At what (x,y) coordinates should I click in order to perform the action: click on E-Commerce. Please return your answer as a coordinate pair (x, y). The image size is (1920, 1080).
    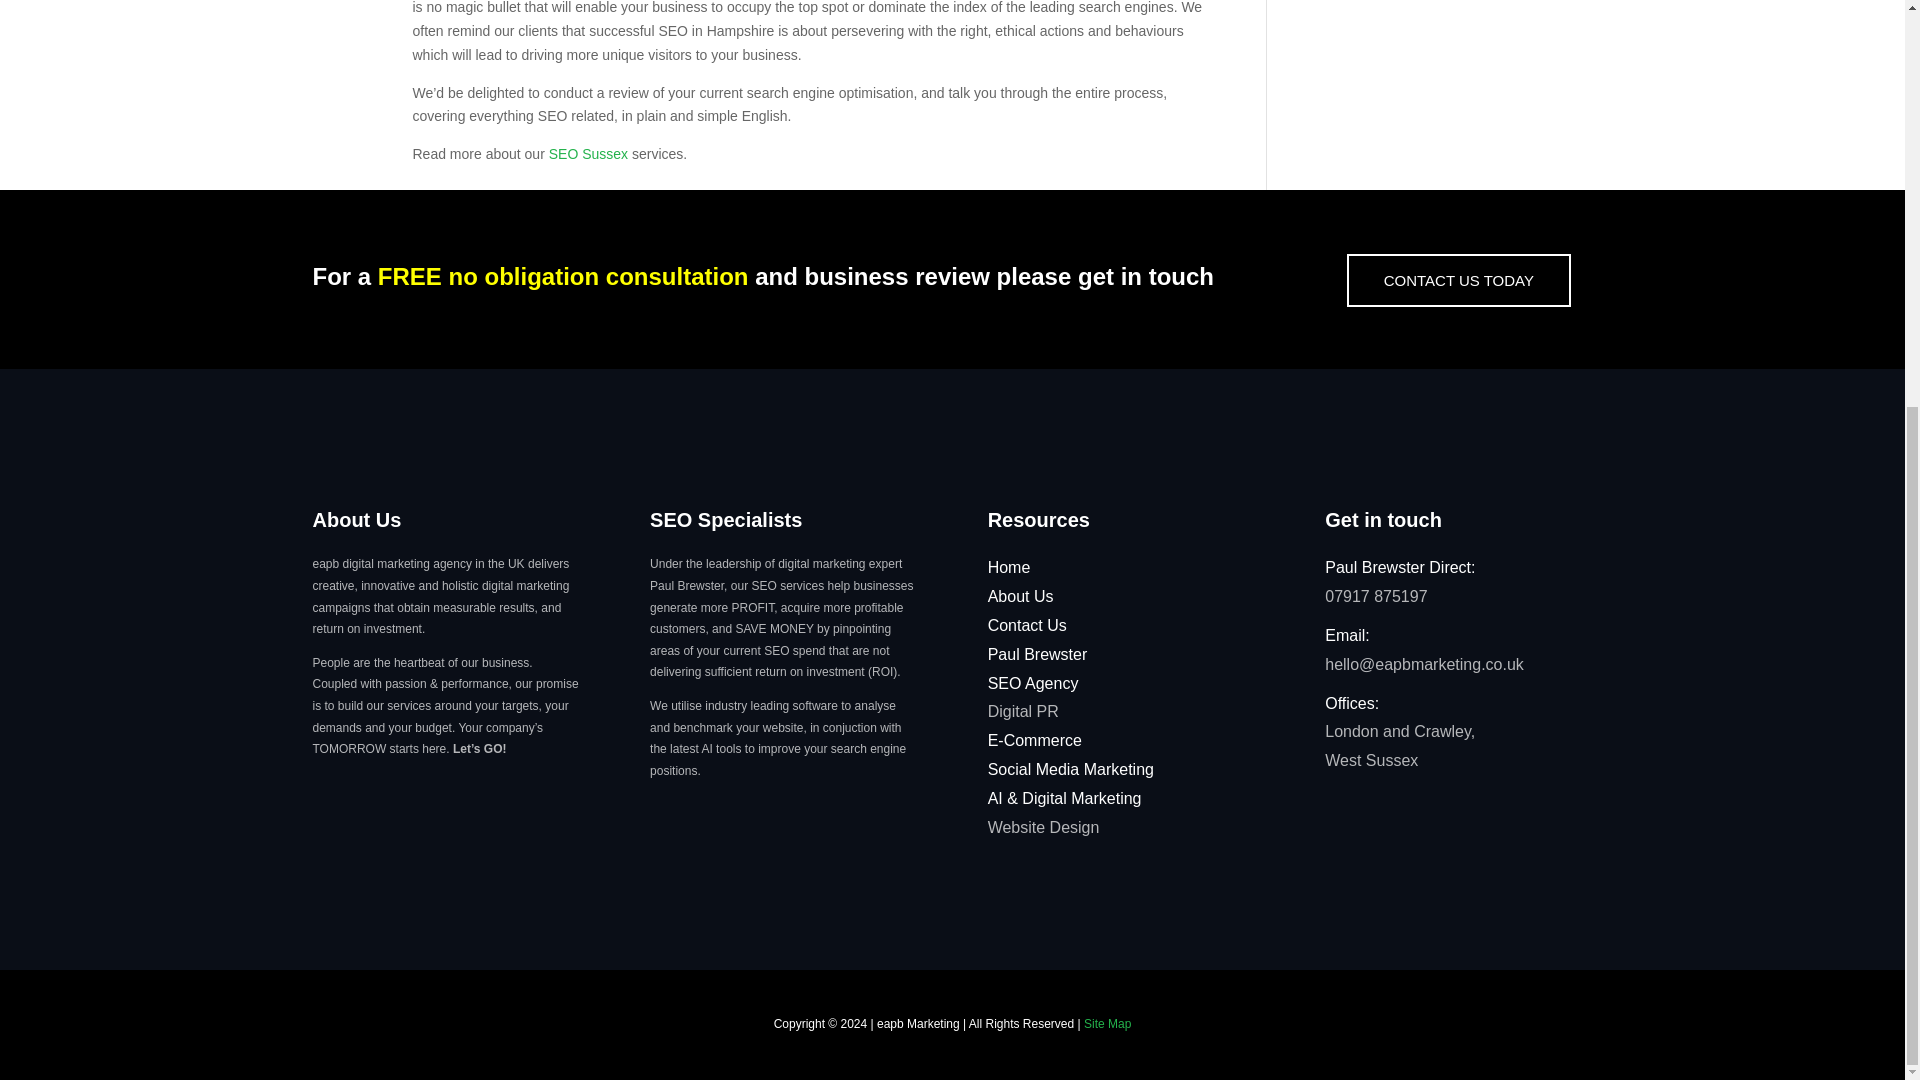
    Looking at the image, I should click on (1035, 740).